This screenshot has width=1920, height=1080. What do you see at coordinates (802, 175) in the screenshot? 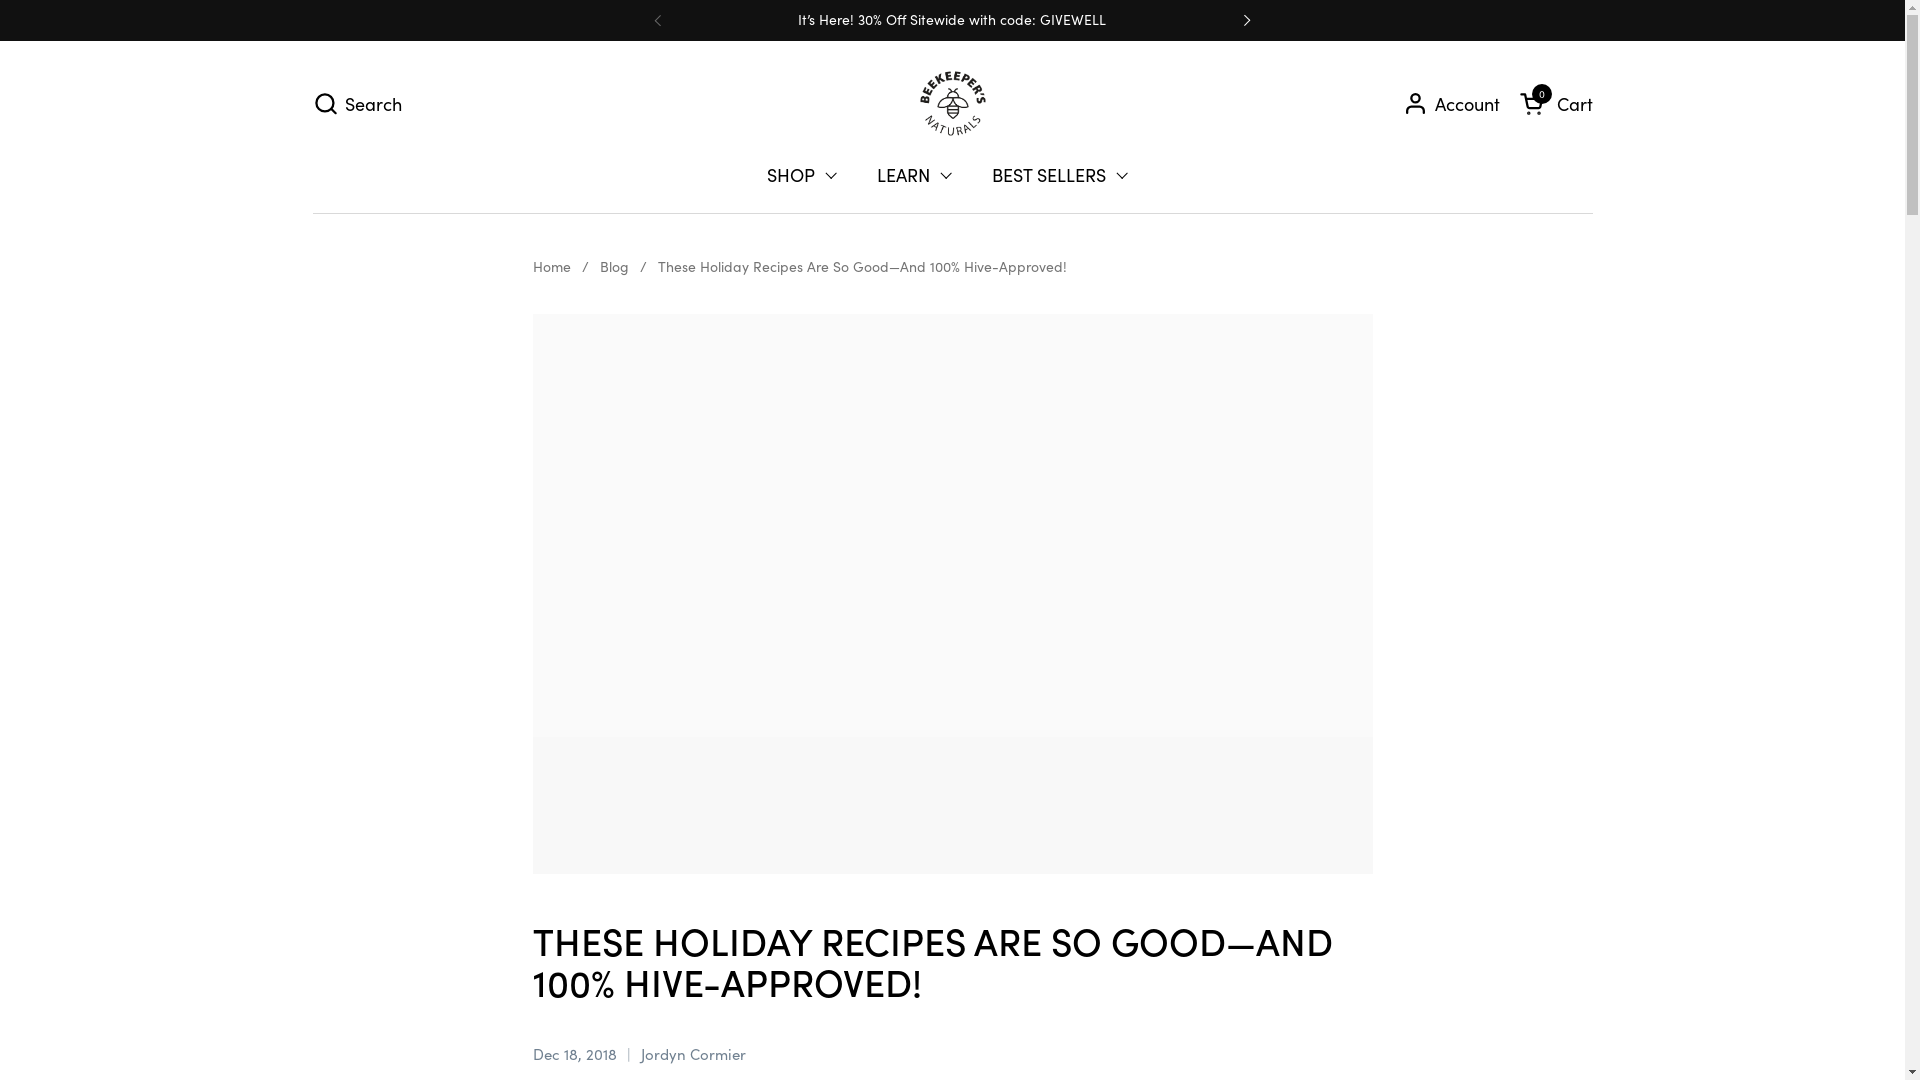
I see `SHOP` at bounding box center [802, 175].